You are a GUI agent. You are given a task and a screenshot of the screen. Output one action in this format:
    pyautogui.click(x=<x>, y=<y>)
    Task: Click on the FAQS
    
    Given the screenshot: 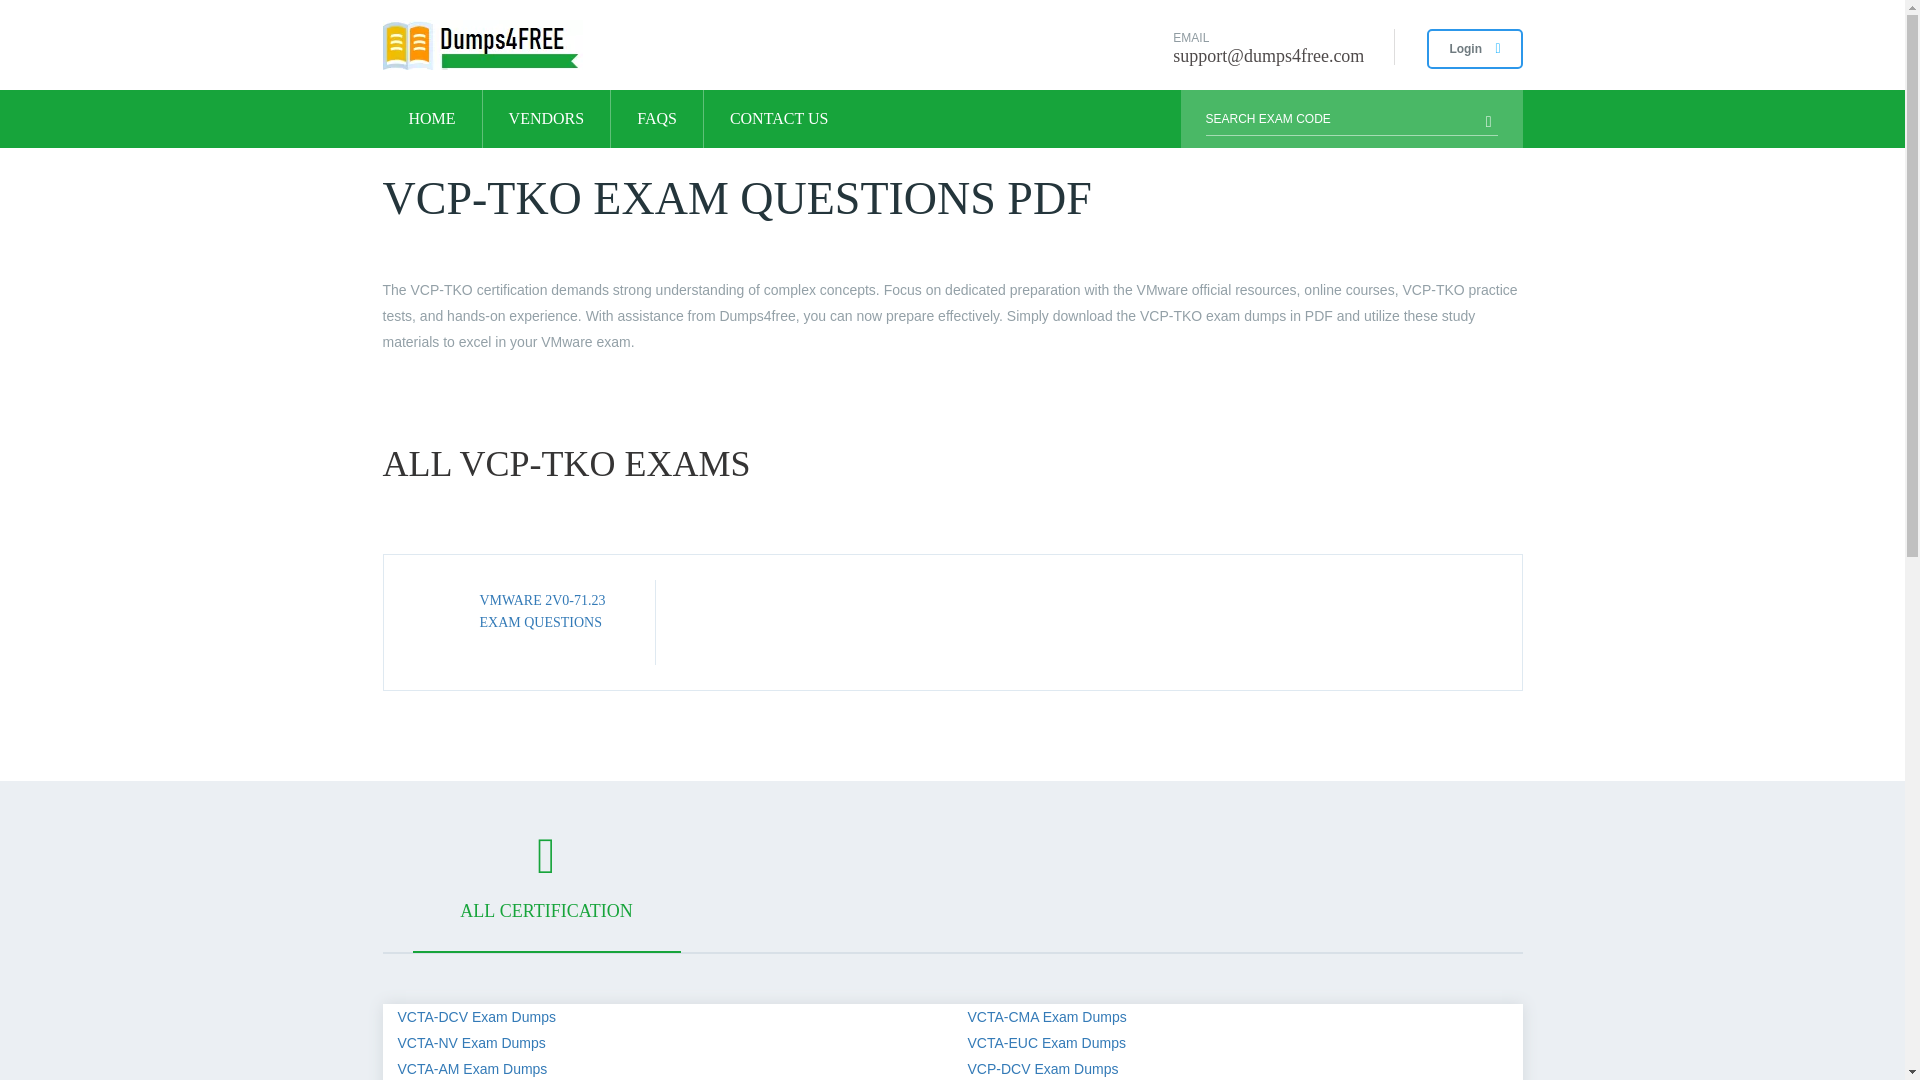 What is the action you would take?
    pyautogui.click(x=656, y=118)
    